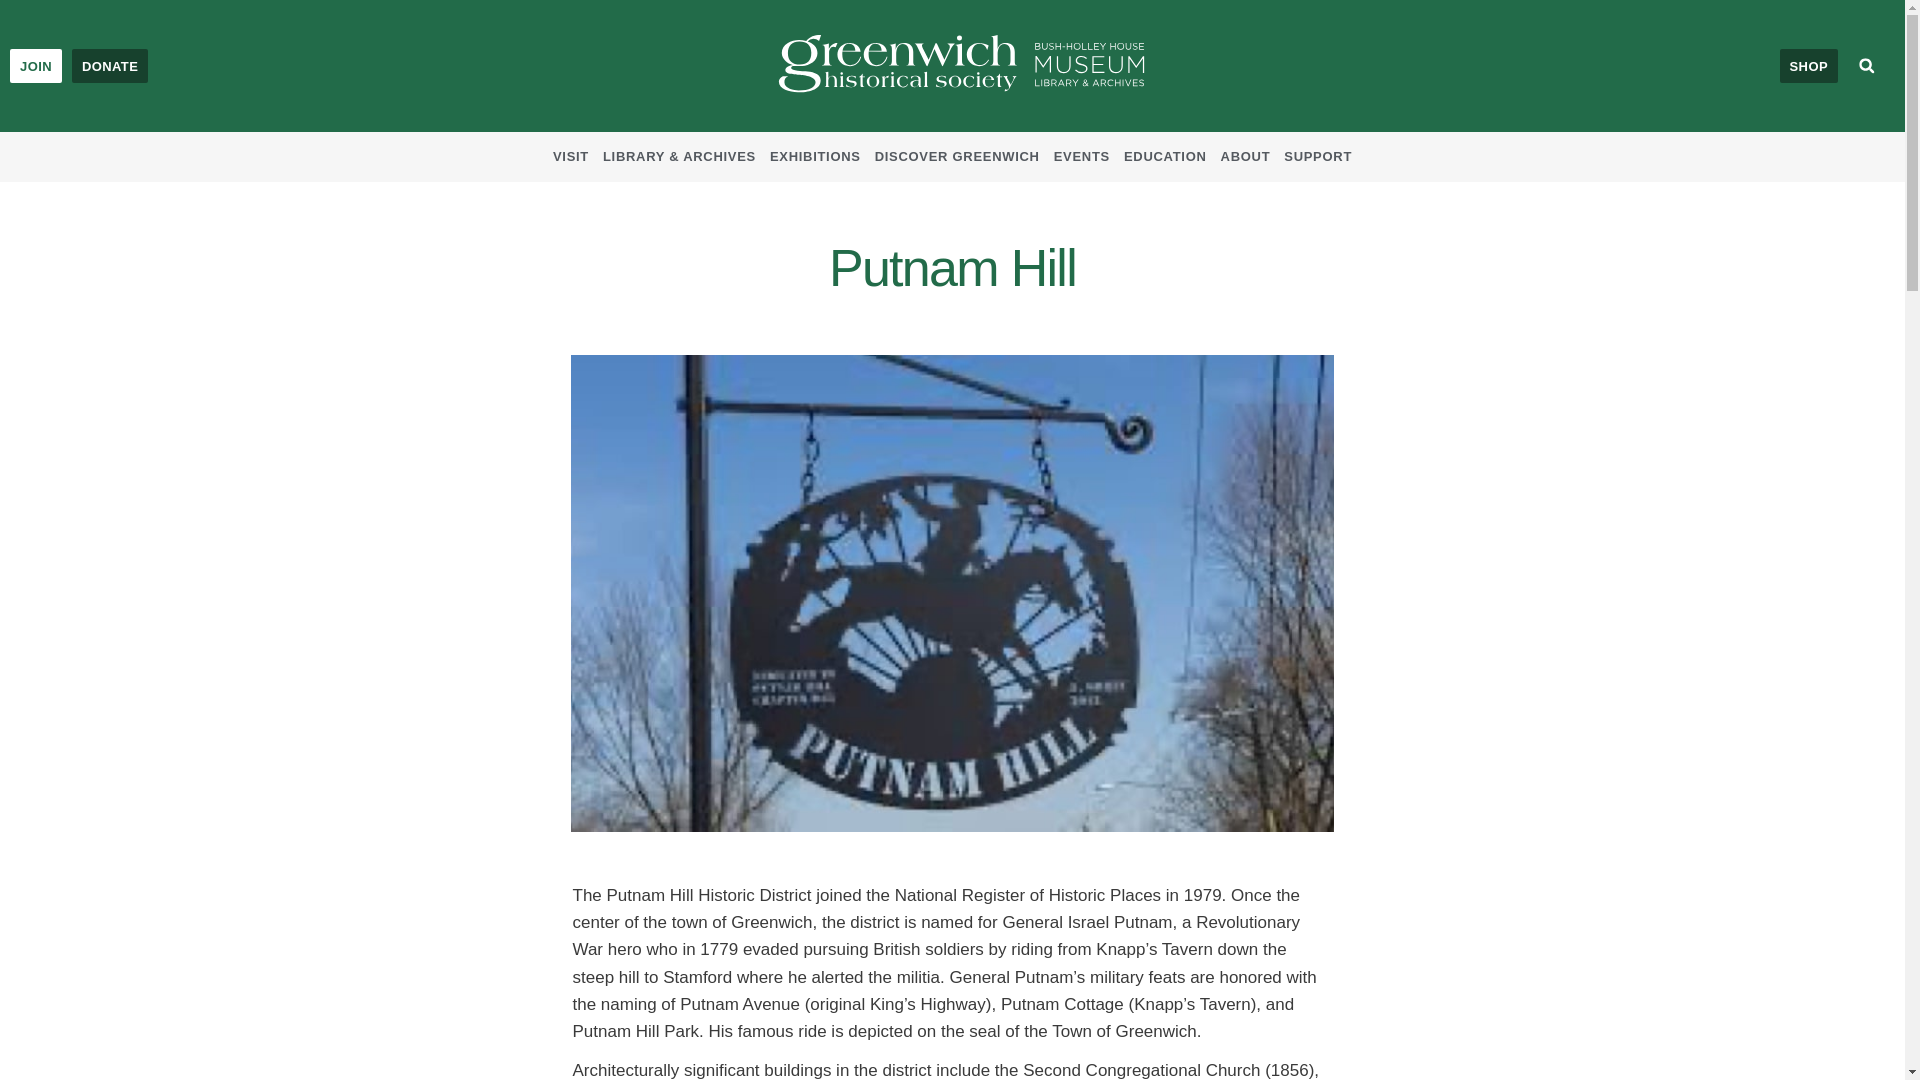 Image resolution: width=1920 pixels, height=1080 pixels. Describe the element at coordinates (35, 66) in the screenshot. I see `JOIN` at that location.